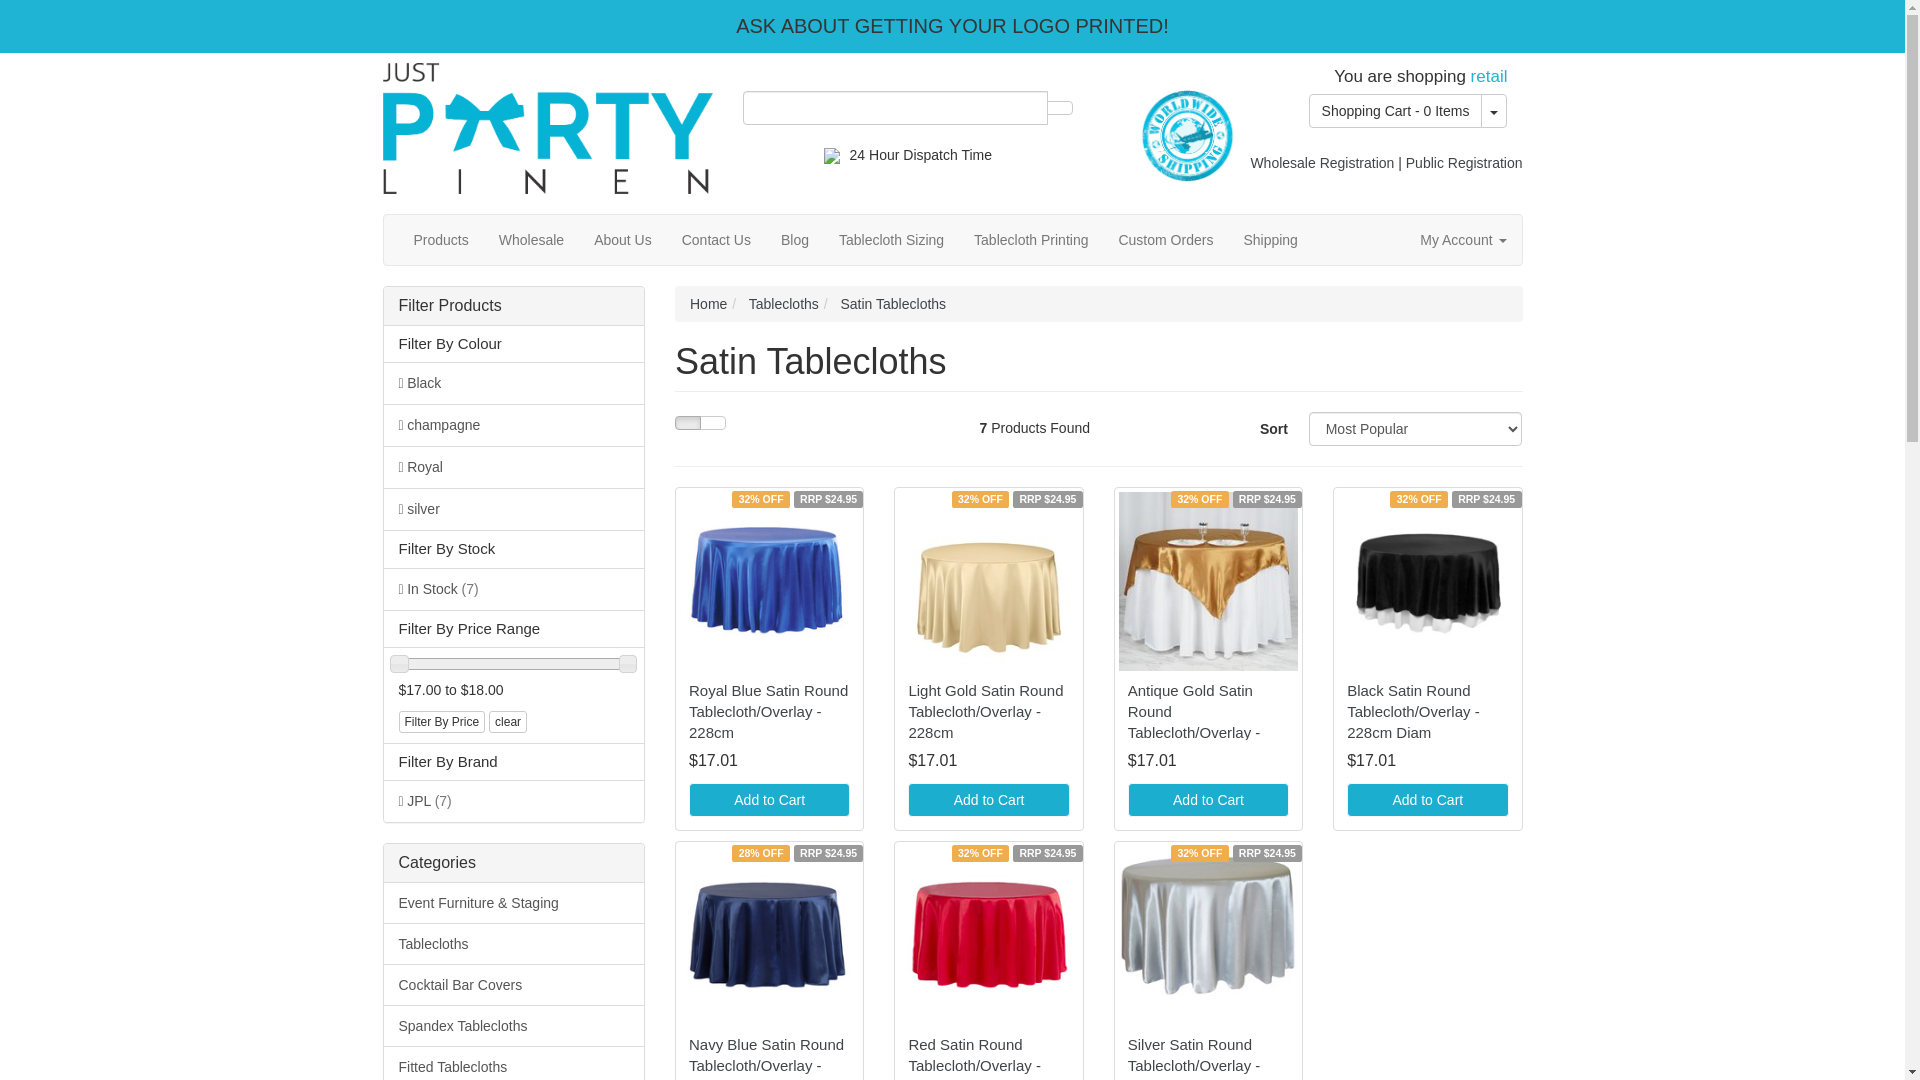 Image resolution: width=1920 pixels, height=1080 pixels. What do you see at coordinates (514, 1026) in the screenshot?
I see `Spandex Tablecloths` at bounding box center [514, 1026].